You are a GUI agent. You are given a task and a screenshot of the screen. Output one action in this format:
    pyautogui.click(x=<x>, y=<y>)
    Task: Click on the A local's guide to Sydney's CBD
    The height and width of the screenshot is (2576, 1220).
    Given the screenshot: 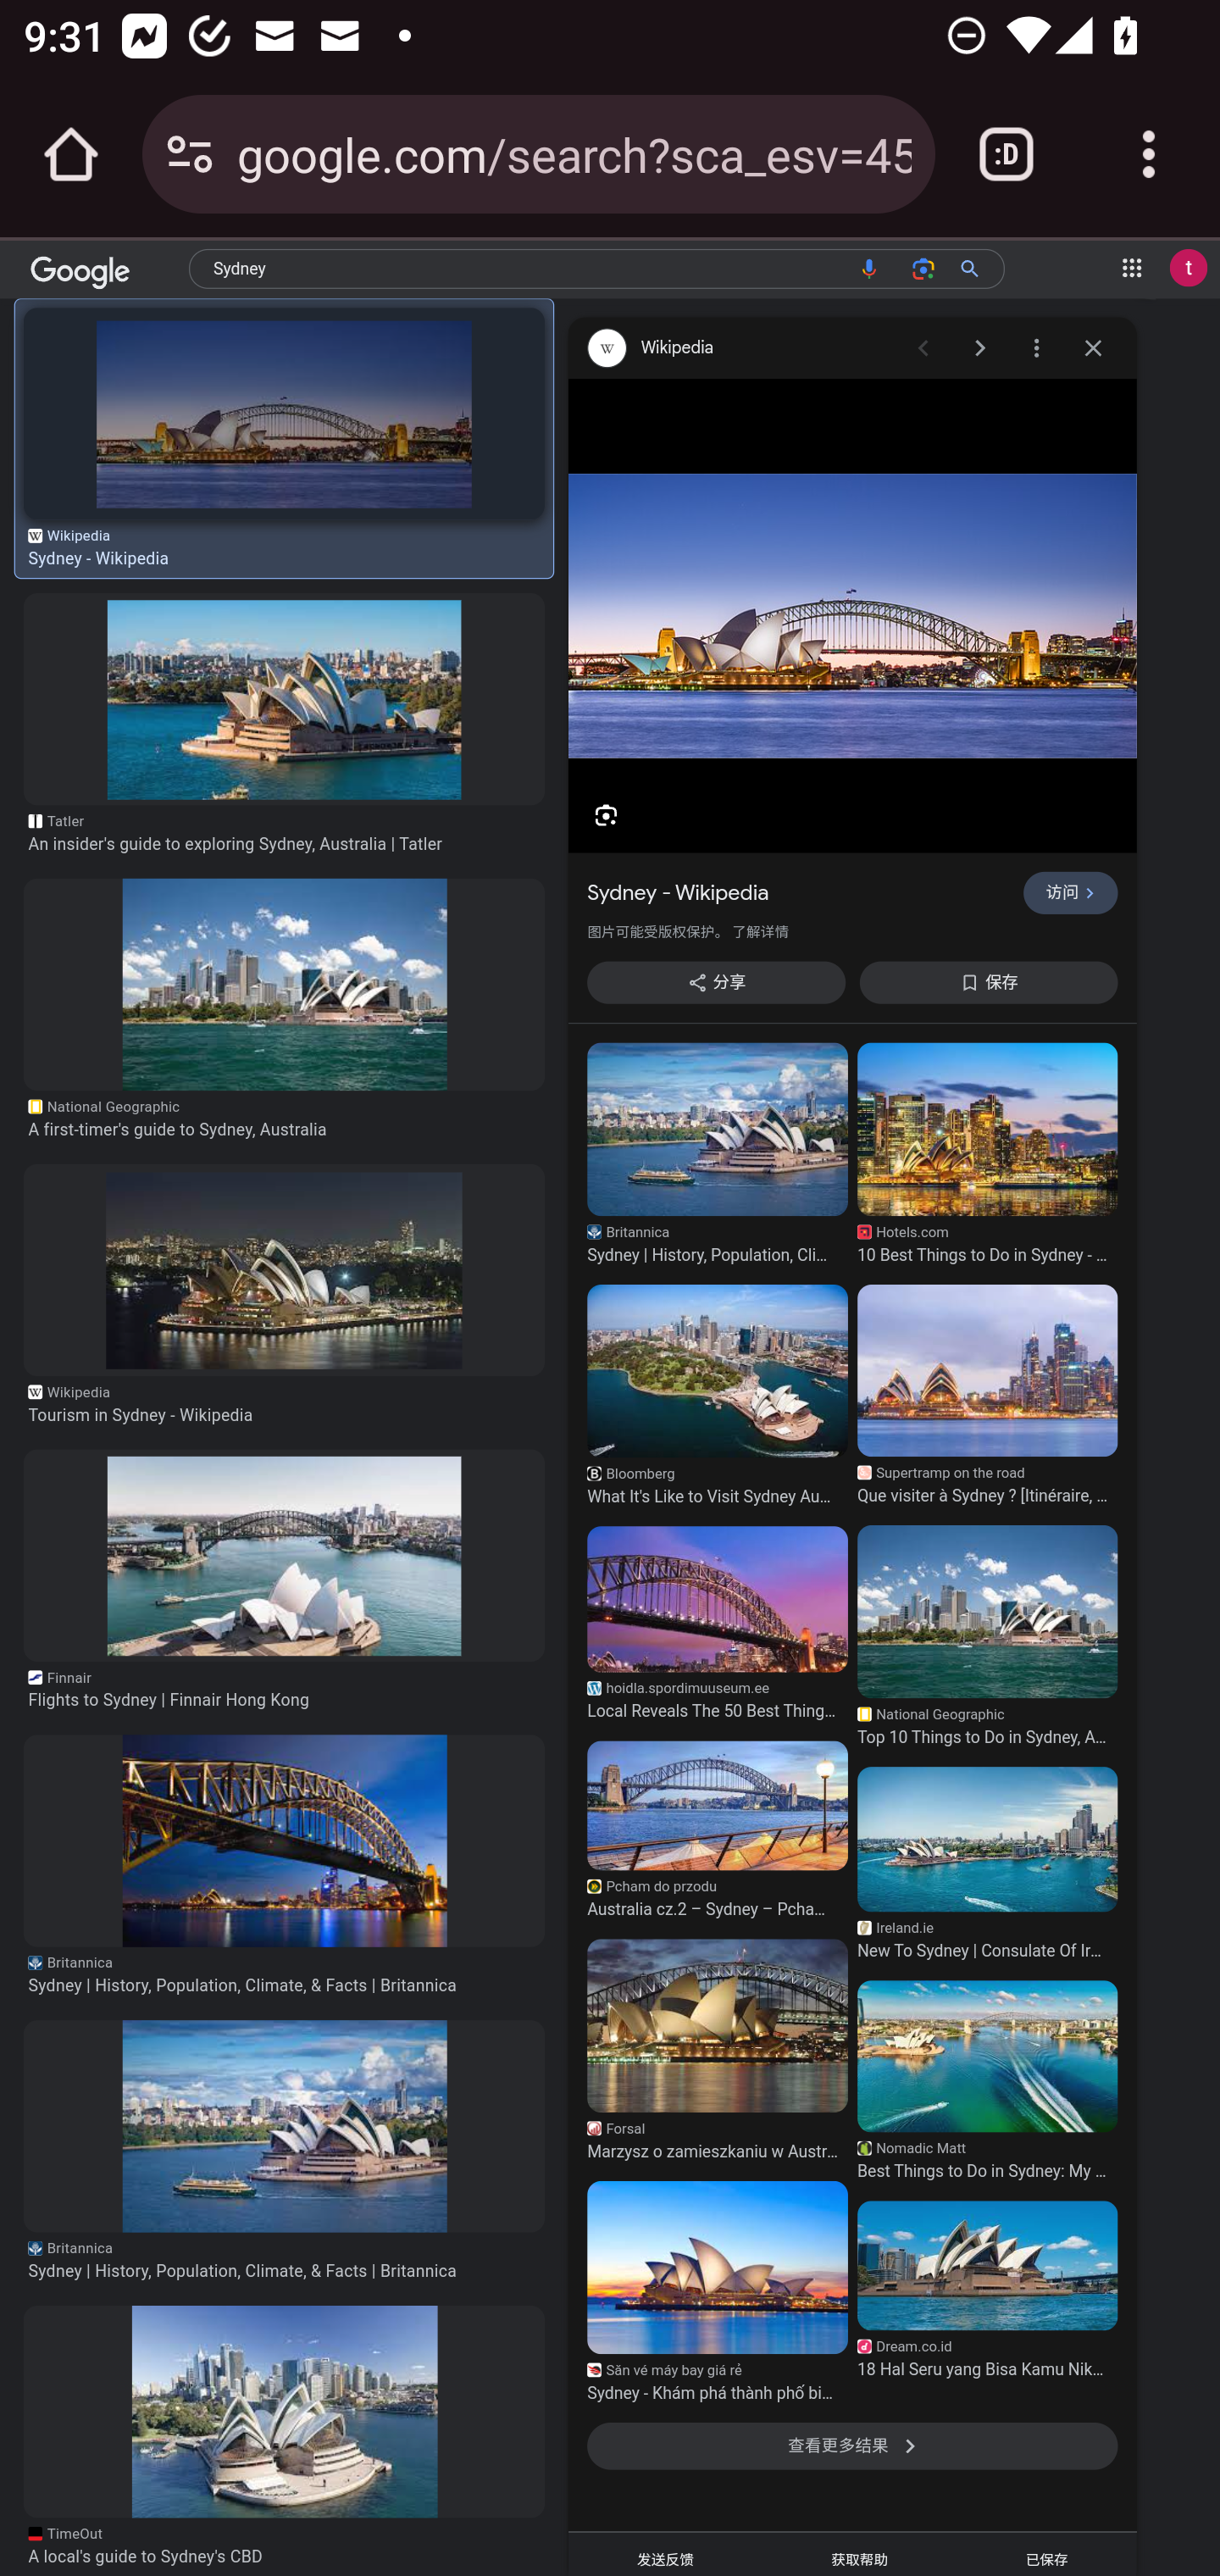 What is the action you would take?
    pyautogui.click(x=284, y=2412)
    